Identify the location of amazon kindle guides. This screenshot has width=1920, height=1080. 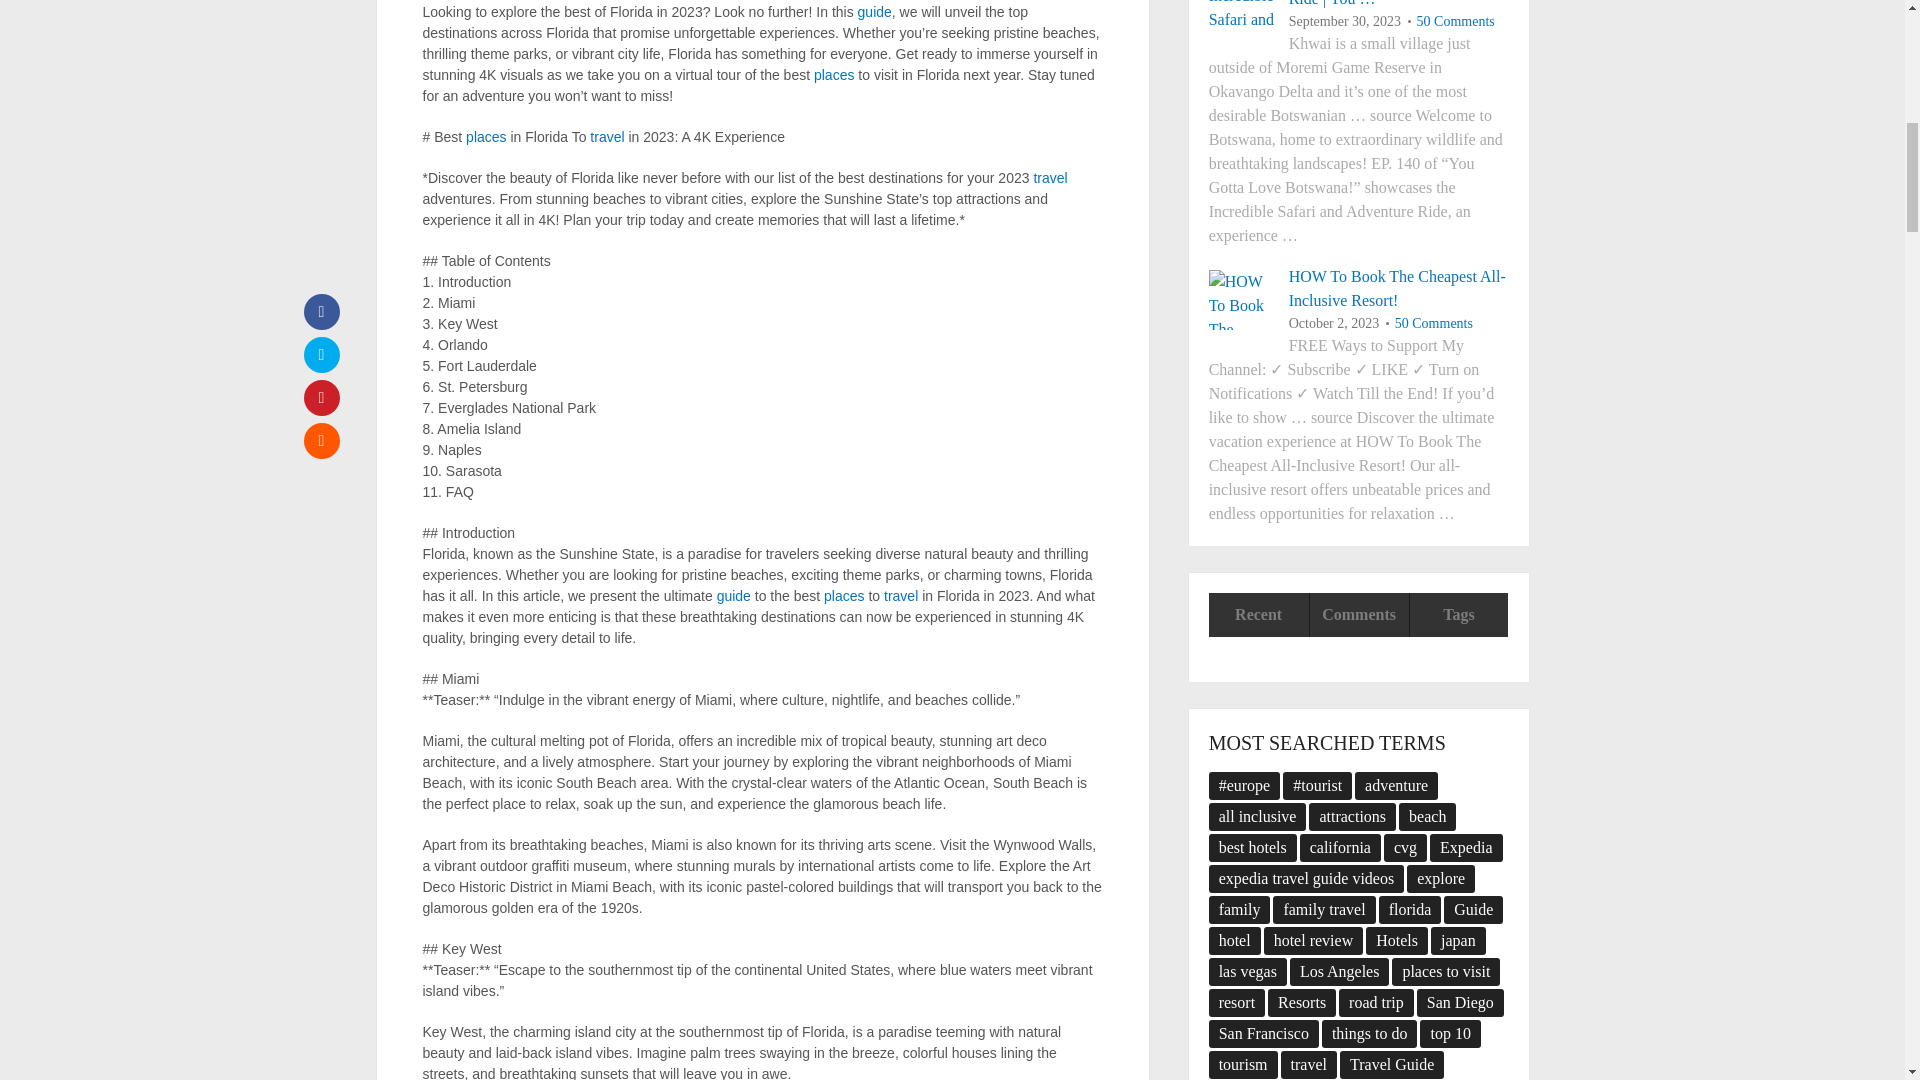
(733, 595).